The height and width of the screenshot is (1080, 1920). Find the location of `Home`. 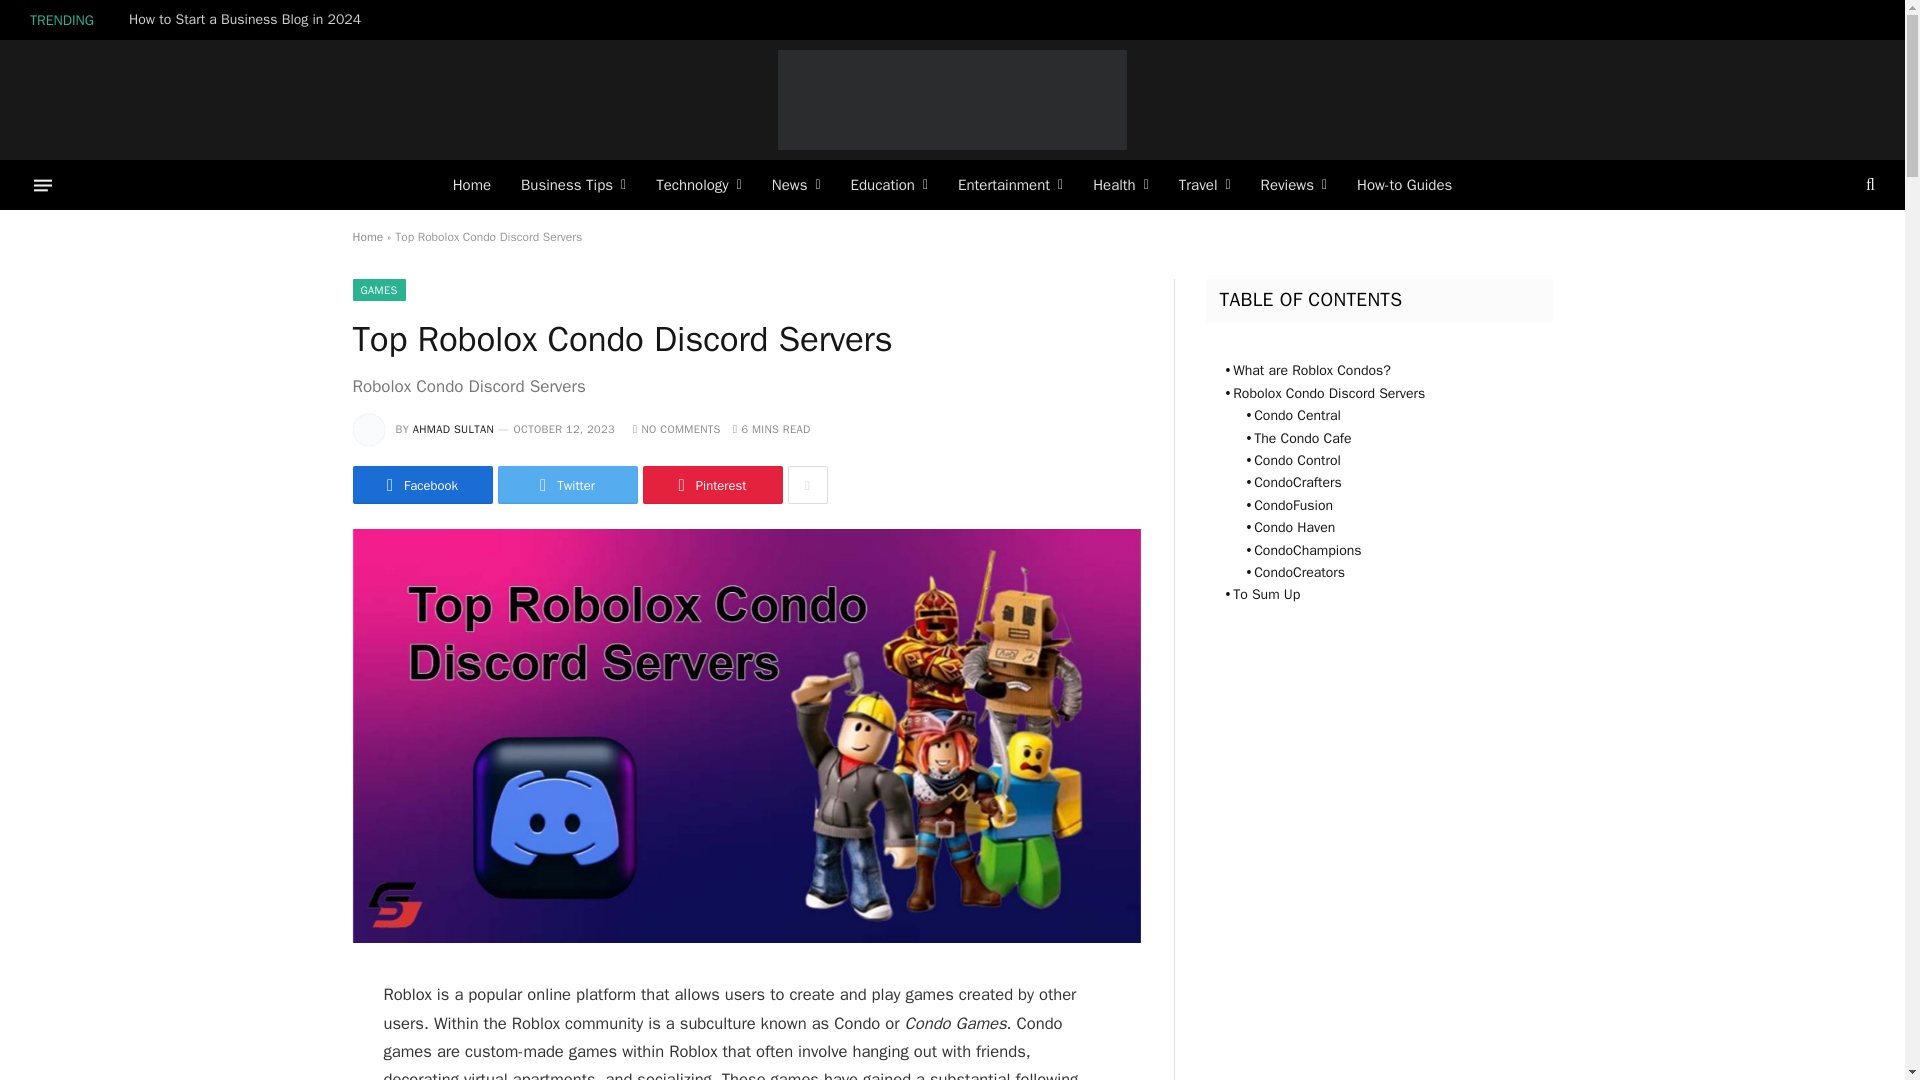

Home is located at coordinates (472, 184).